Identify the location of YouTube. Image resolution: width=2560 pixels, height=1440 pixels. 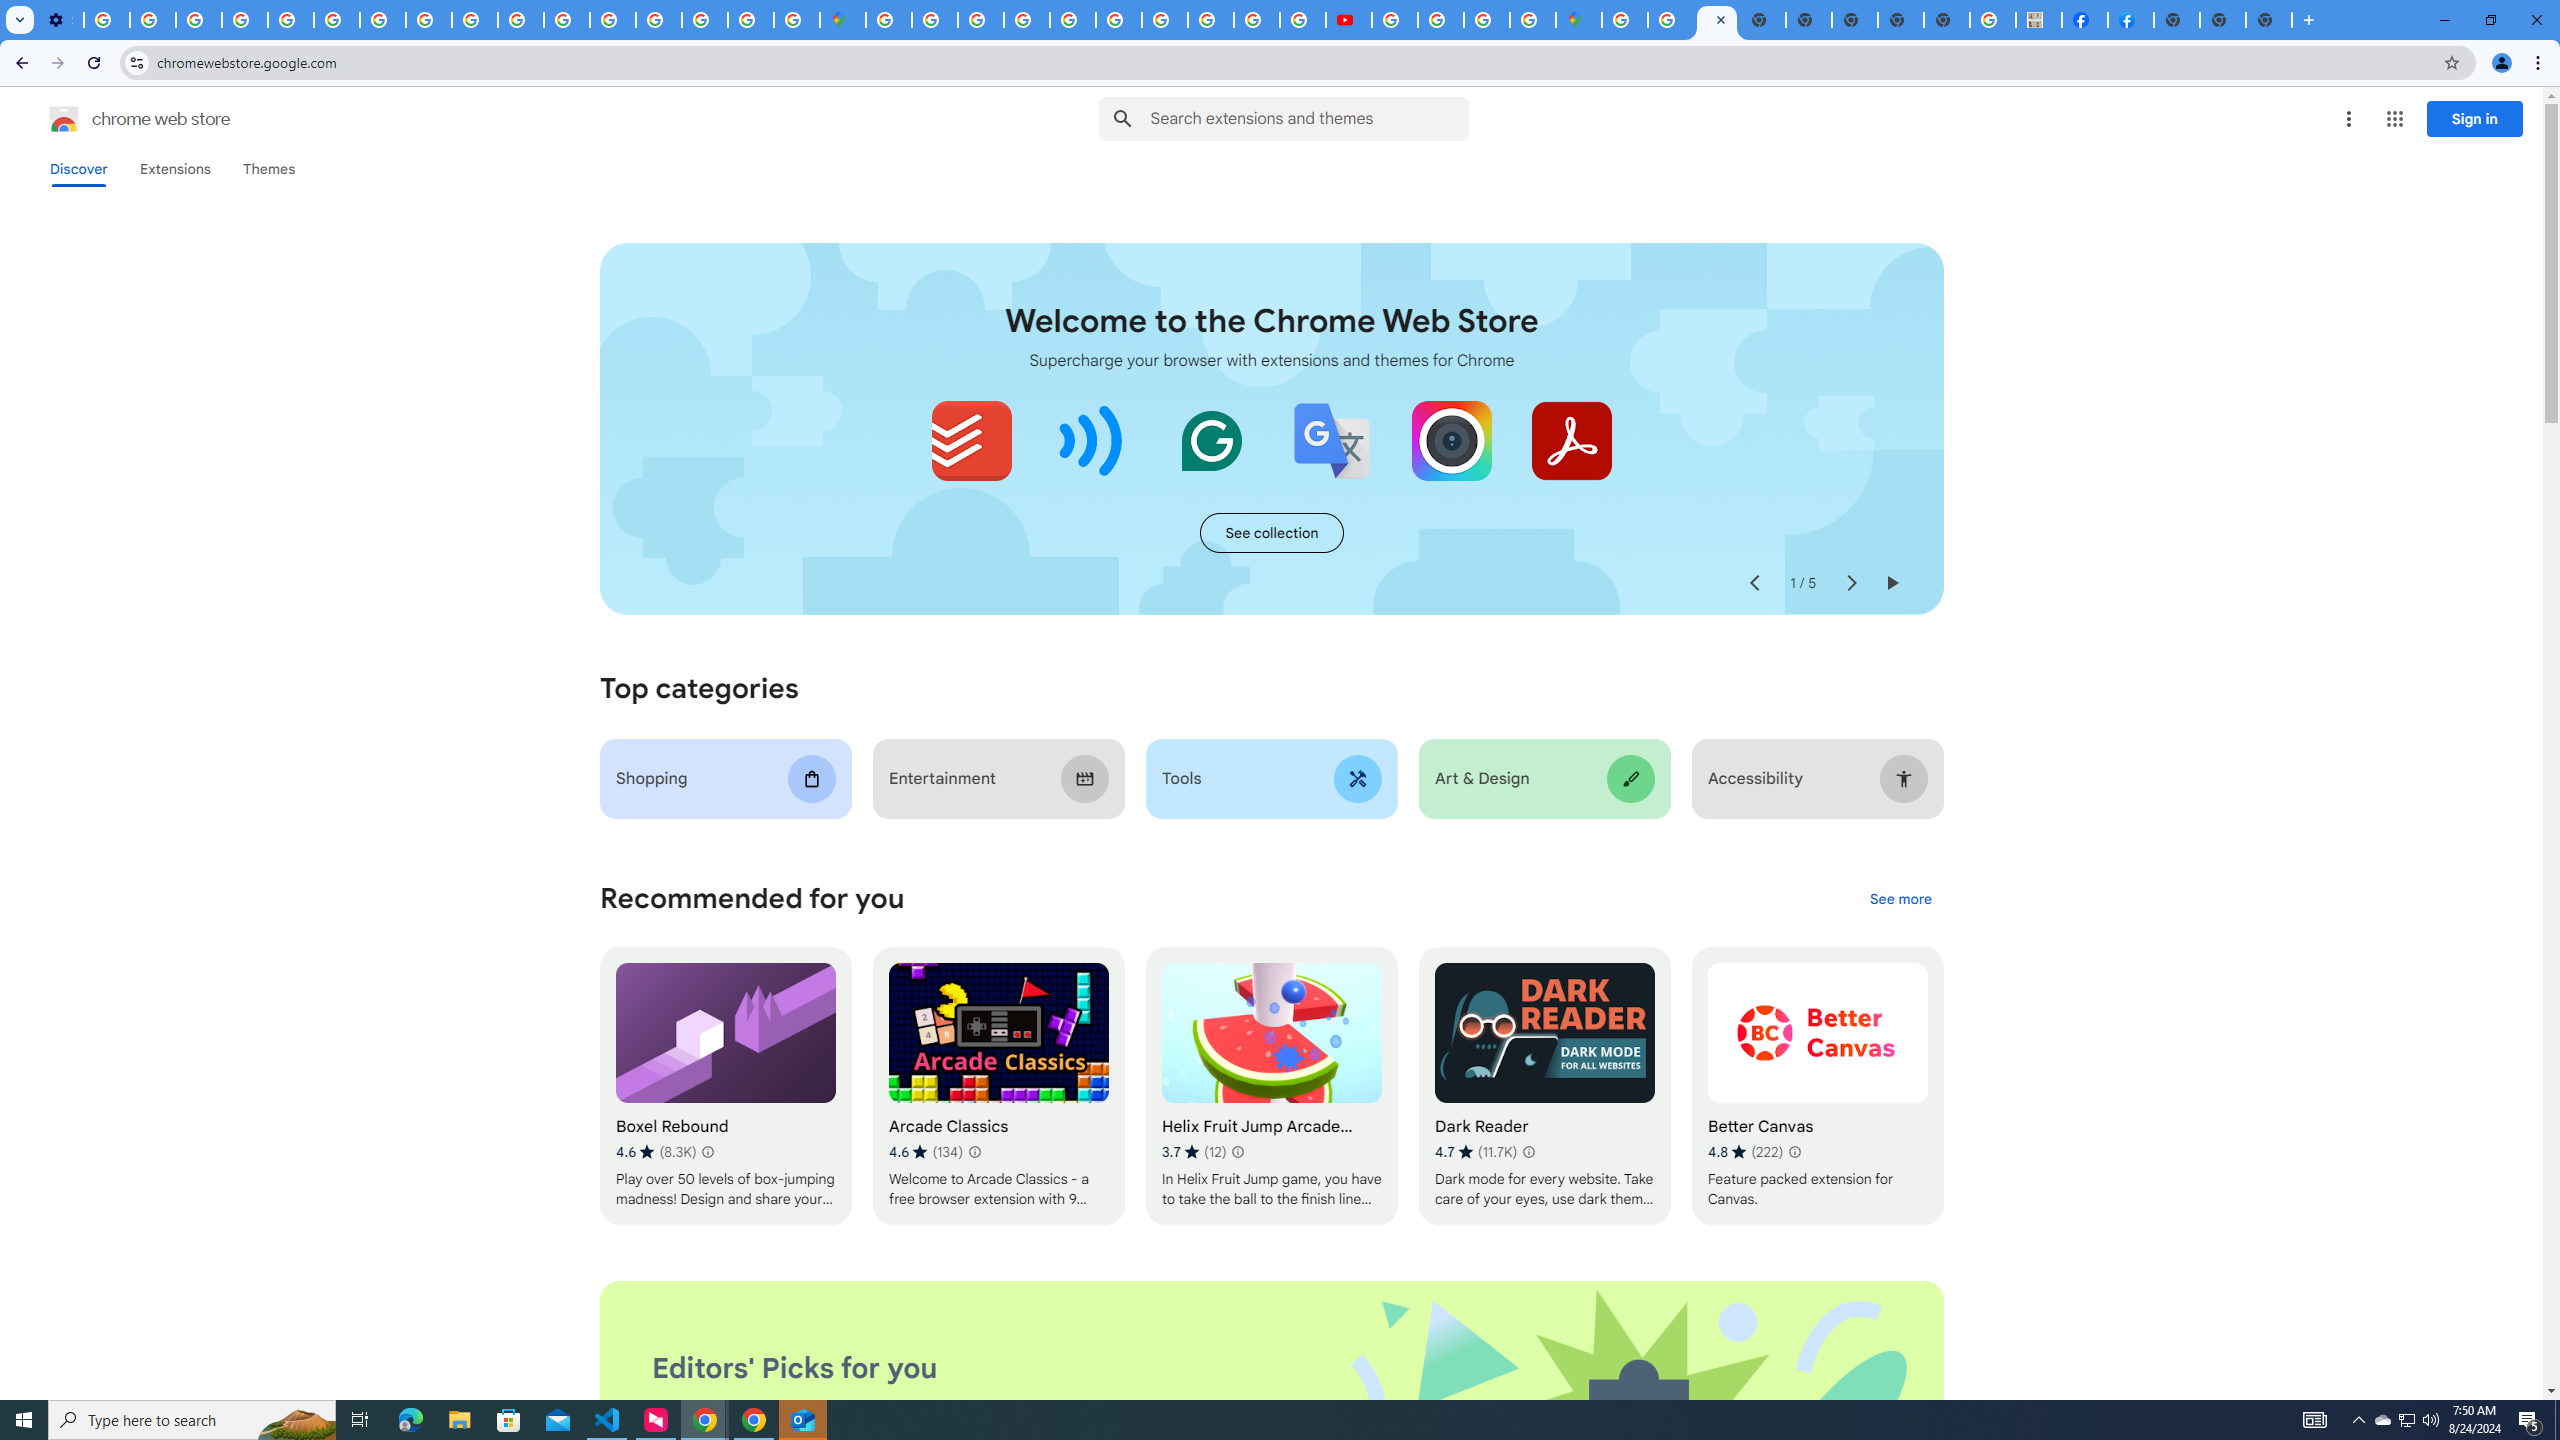
(336, 20).